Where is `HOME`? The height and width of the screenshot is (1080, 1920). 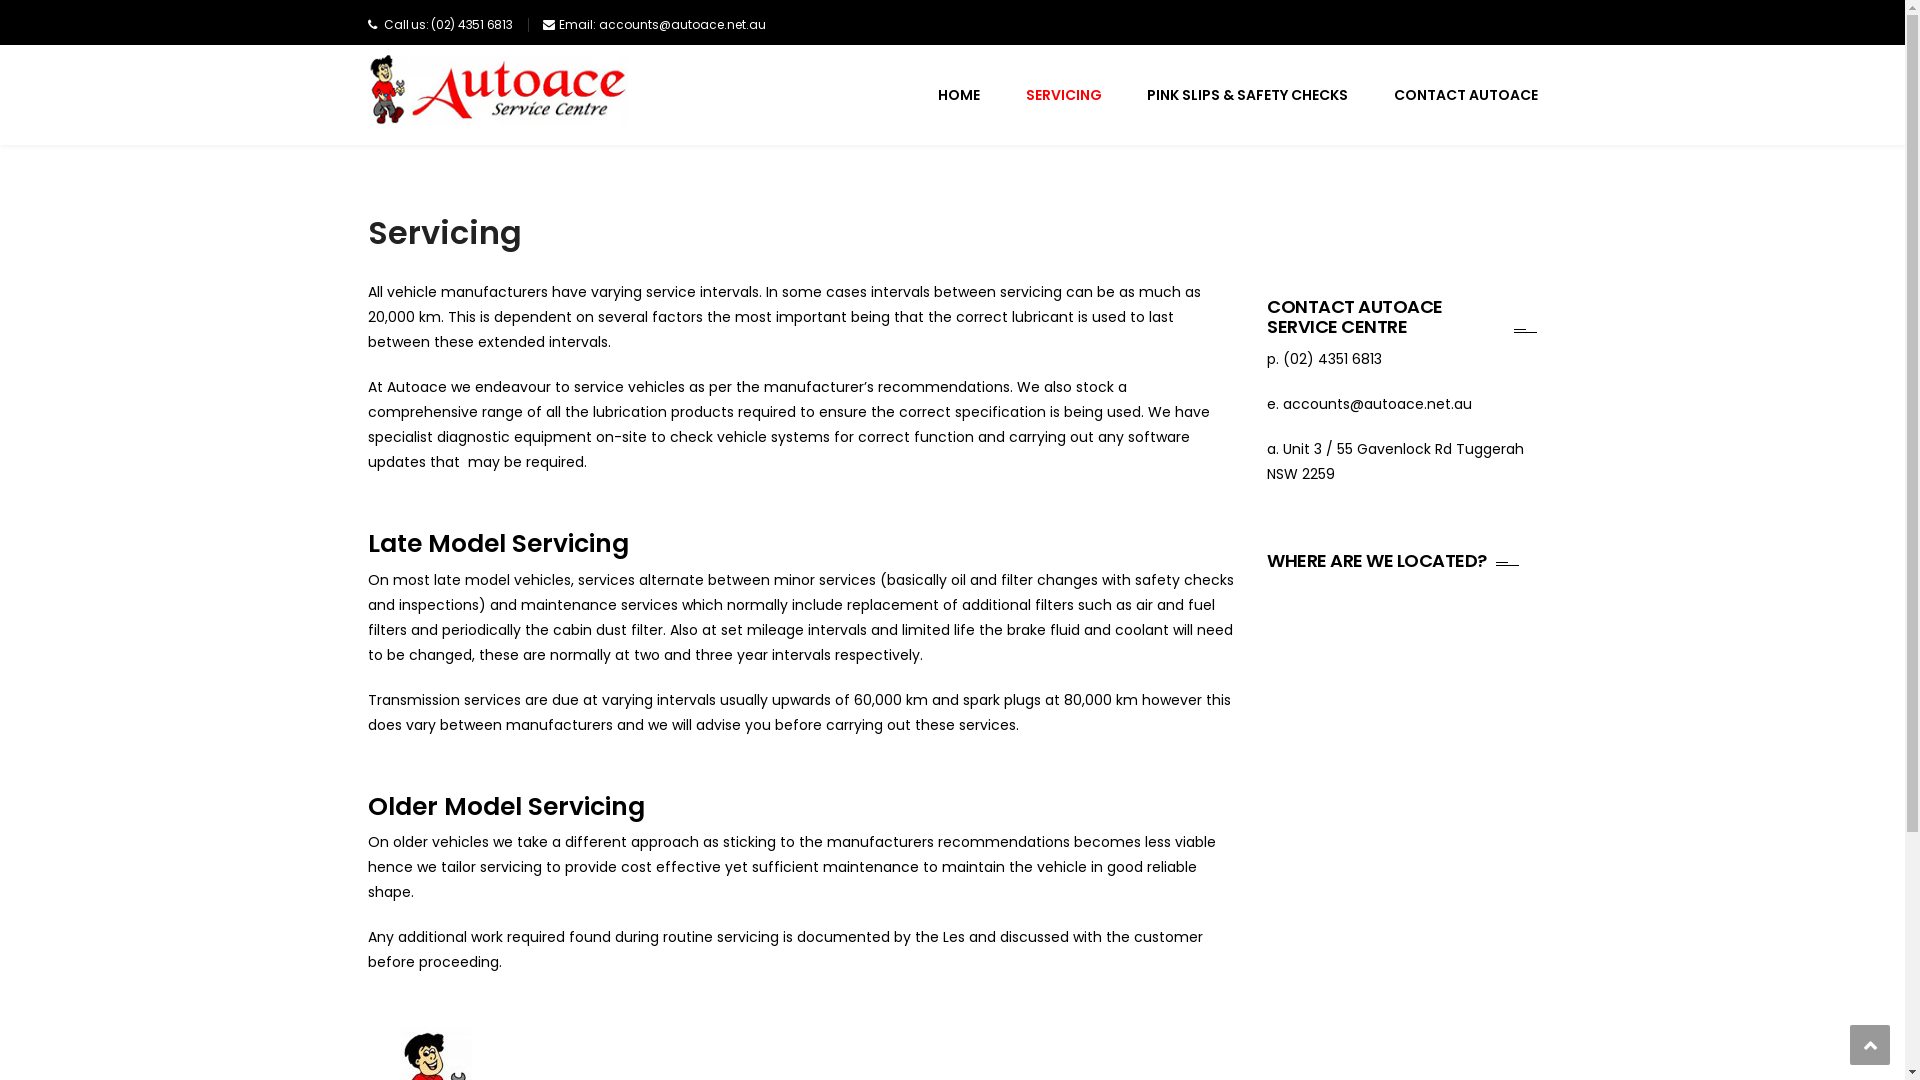 HOME is located at coordinates (958, 95).